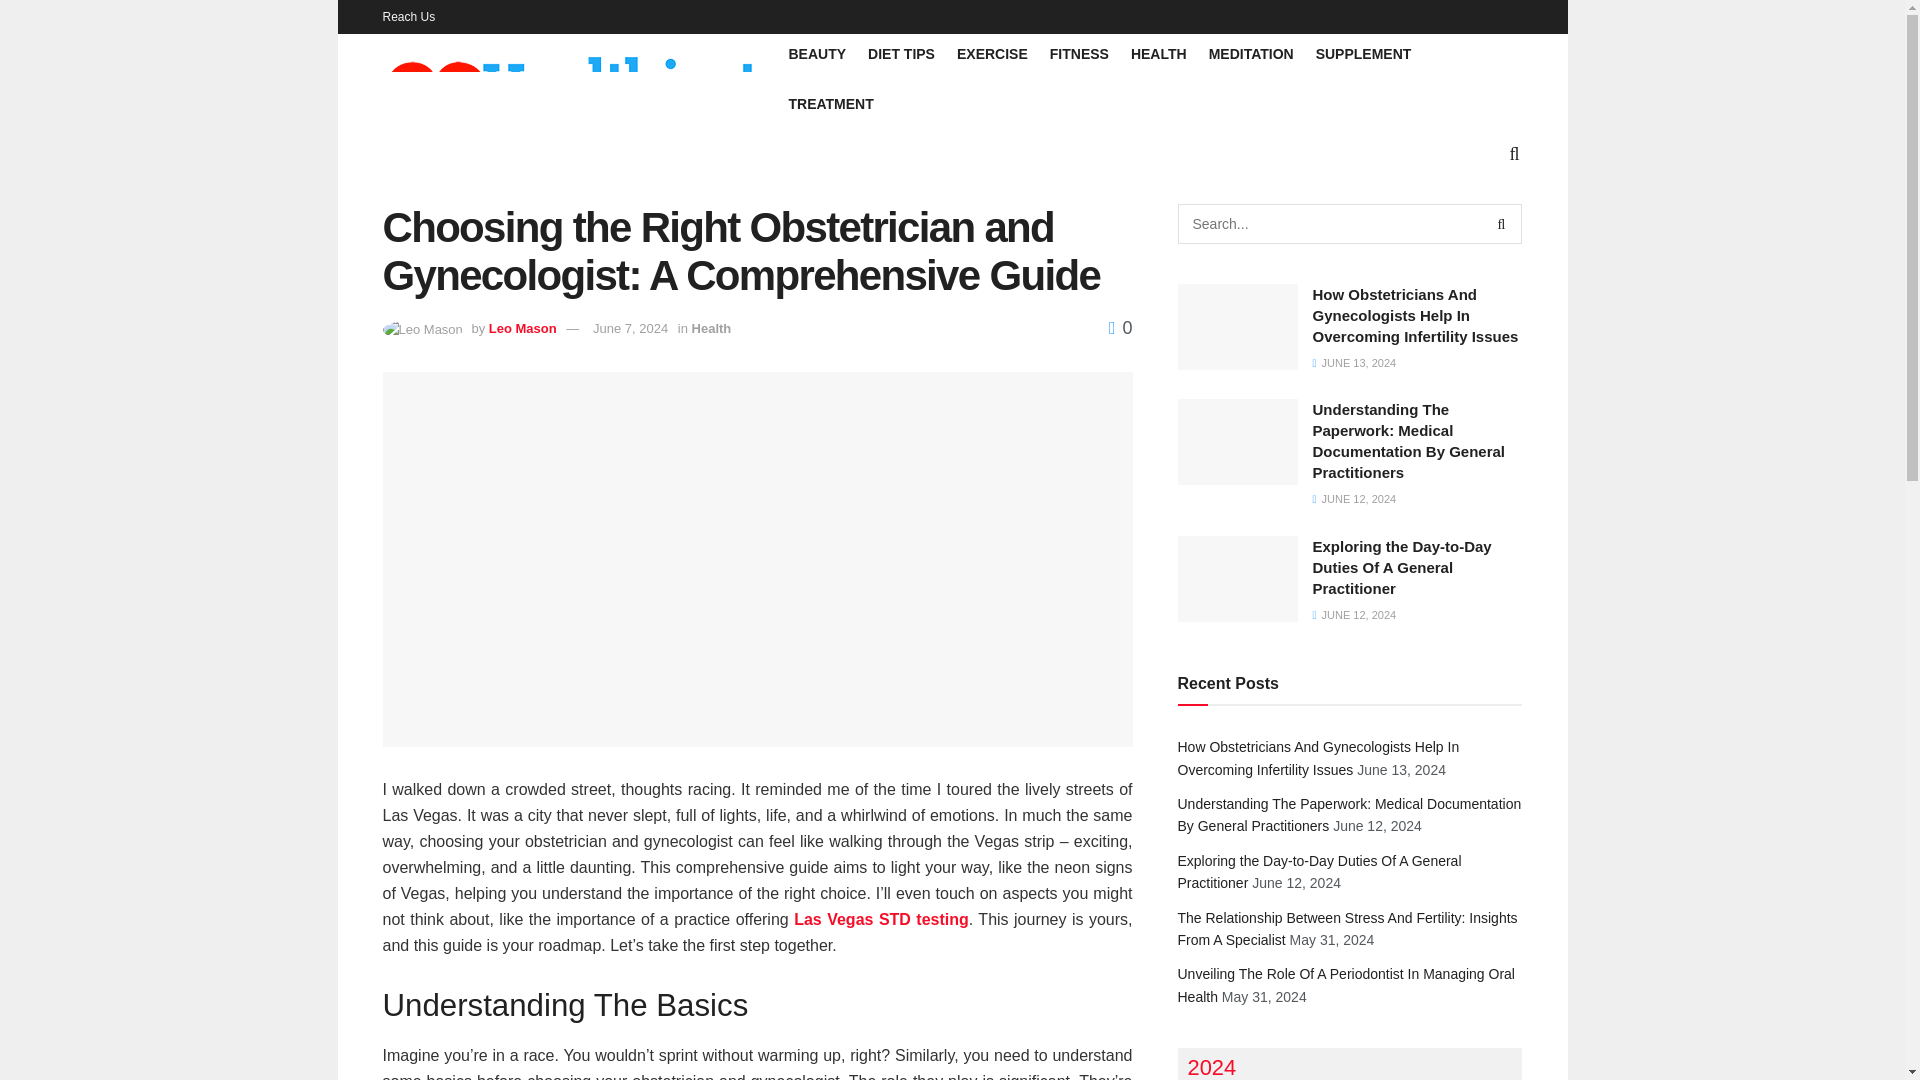 Image resolution: width=1920 pixels, height=1080 pixels. What do you see at coordinates (992, 54) in the screenshot?
I see `EXERCISE` at bounding box center [992, 54].